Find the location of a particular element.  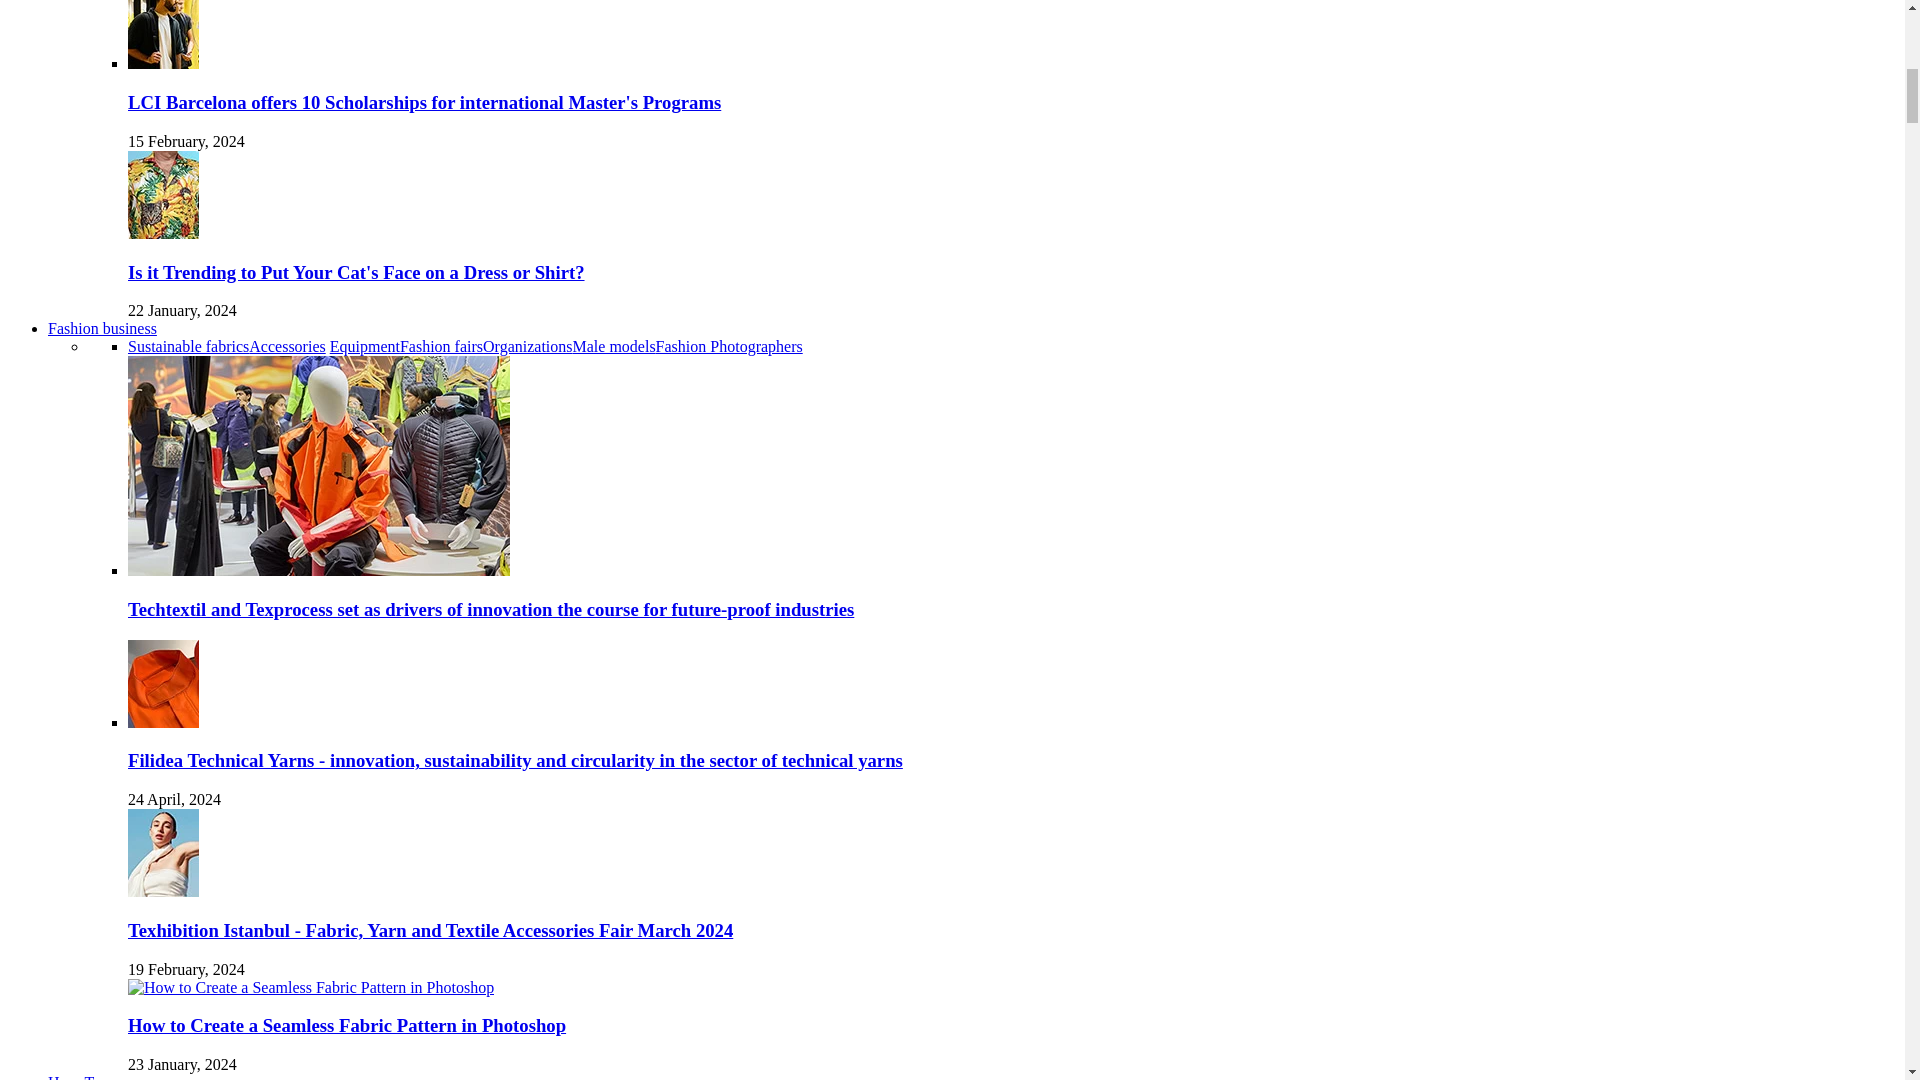

Fashion business is located at coordinates (102, 328).